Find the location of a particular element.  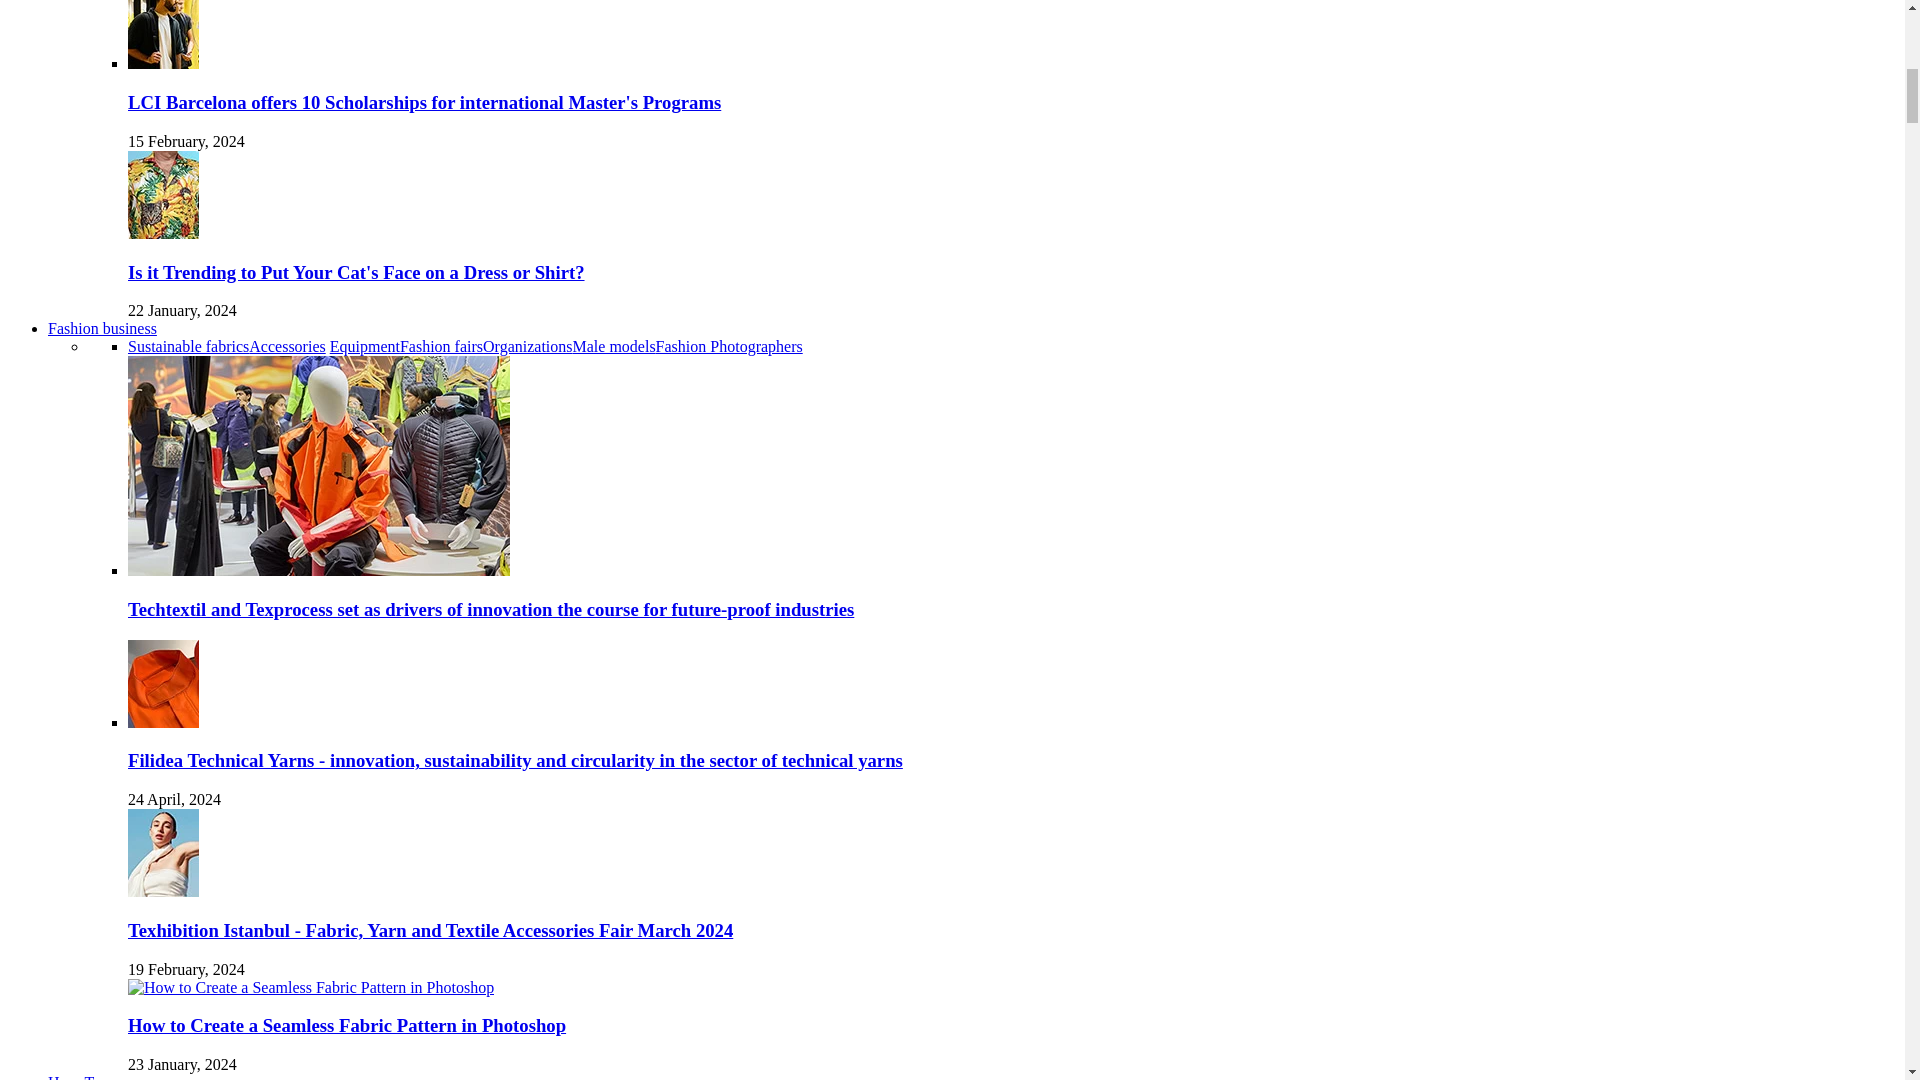

Fashion business is located at coordinates (102, 328).